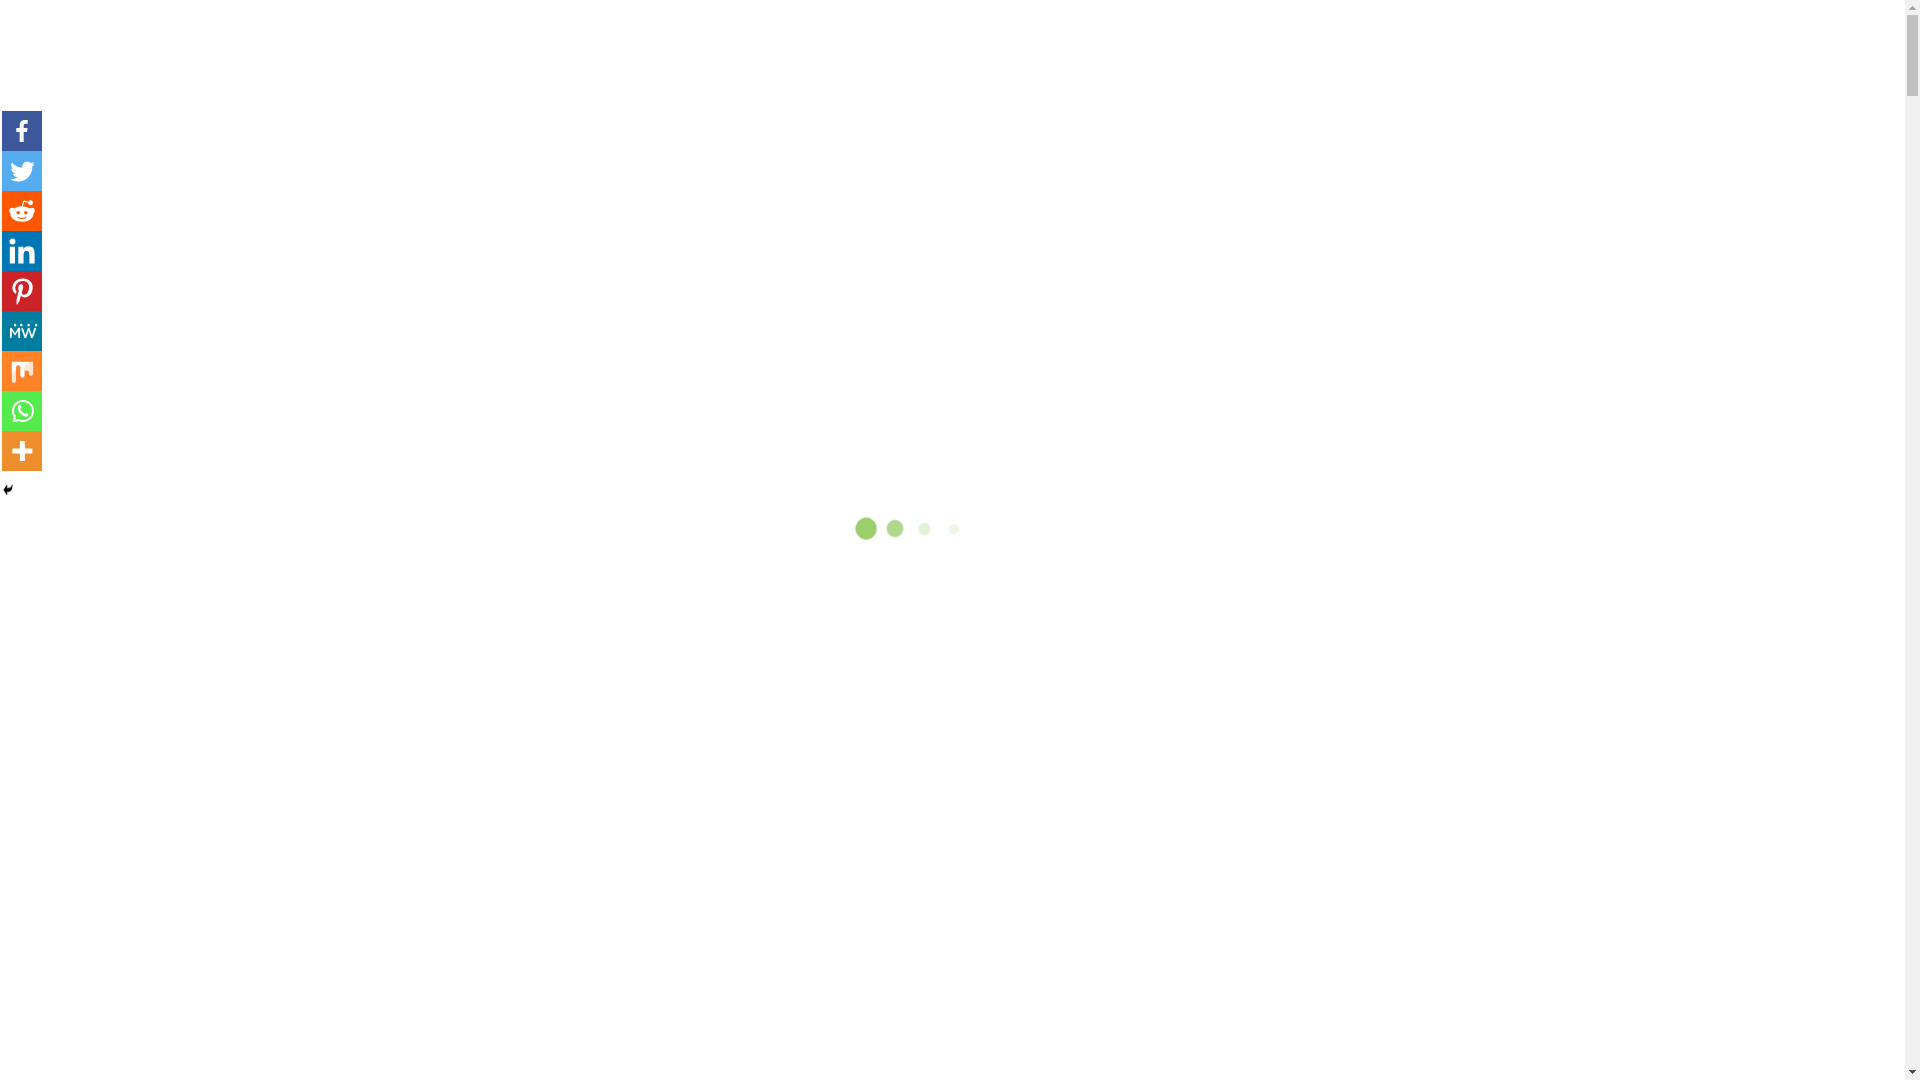 The image size is (1920, 1080). I want to click on Hide, so click(8, 490).